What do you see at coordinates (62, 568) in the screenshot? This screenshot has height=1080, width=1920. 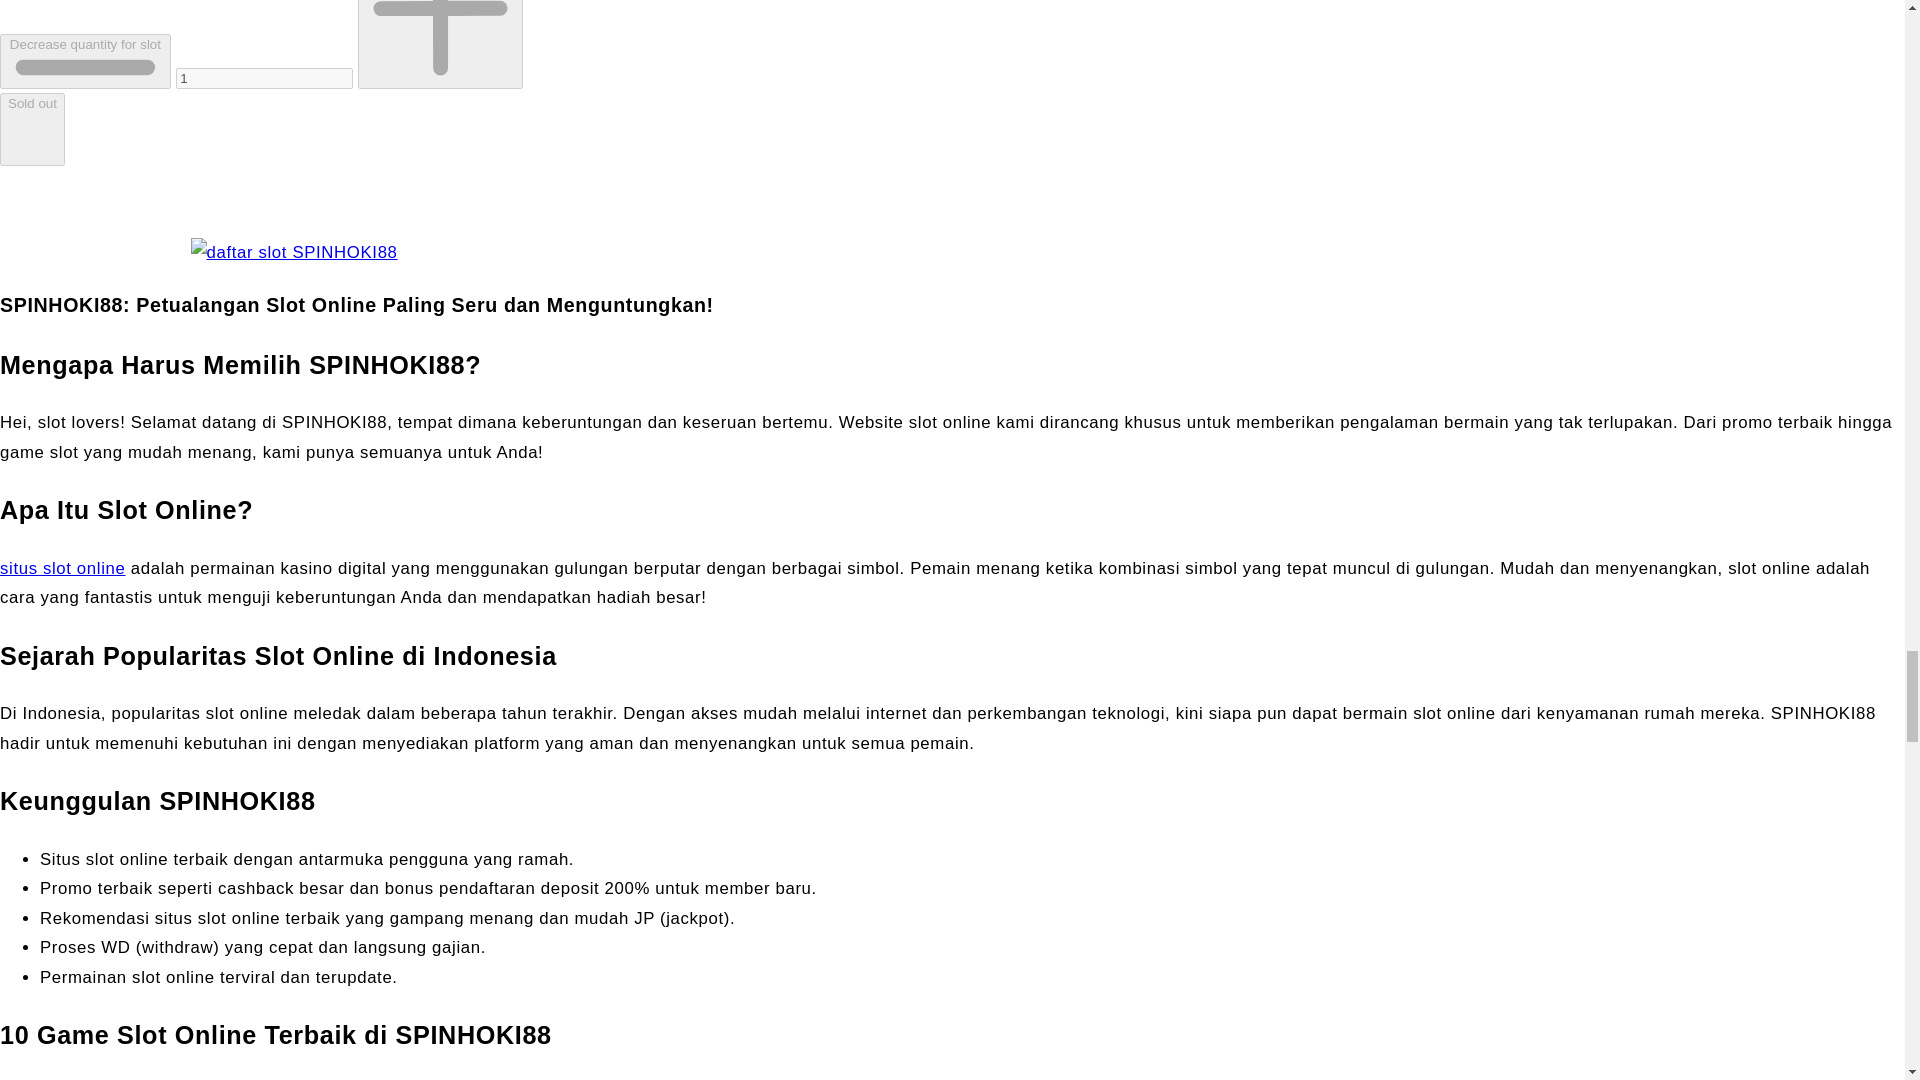 I see `situs slot online` at bounding box center [62, 568].